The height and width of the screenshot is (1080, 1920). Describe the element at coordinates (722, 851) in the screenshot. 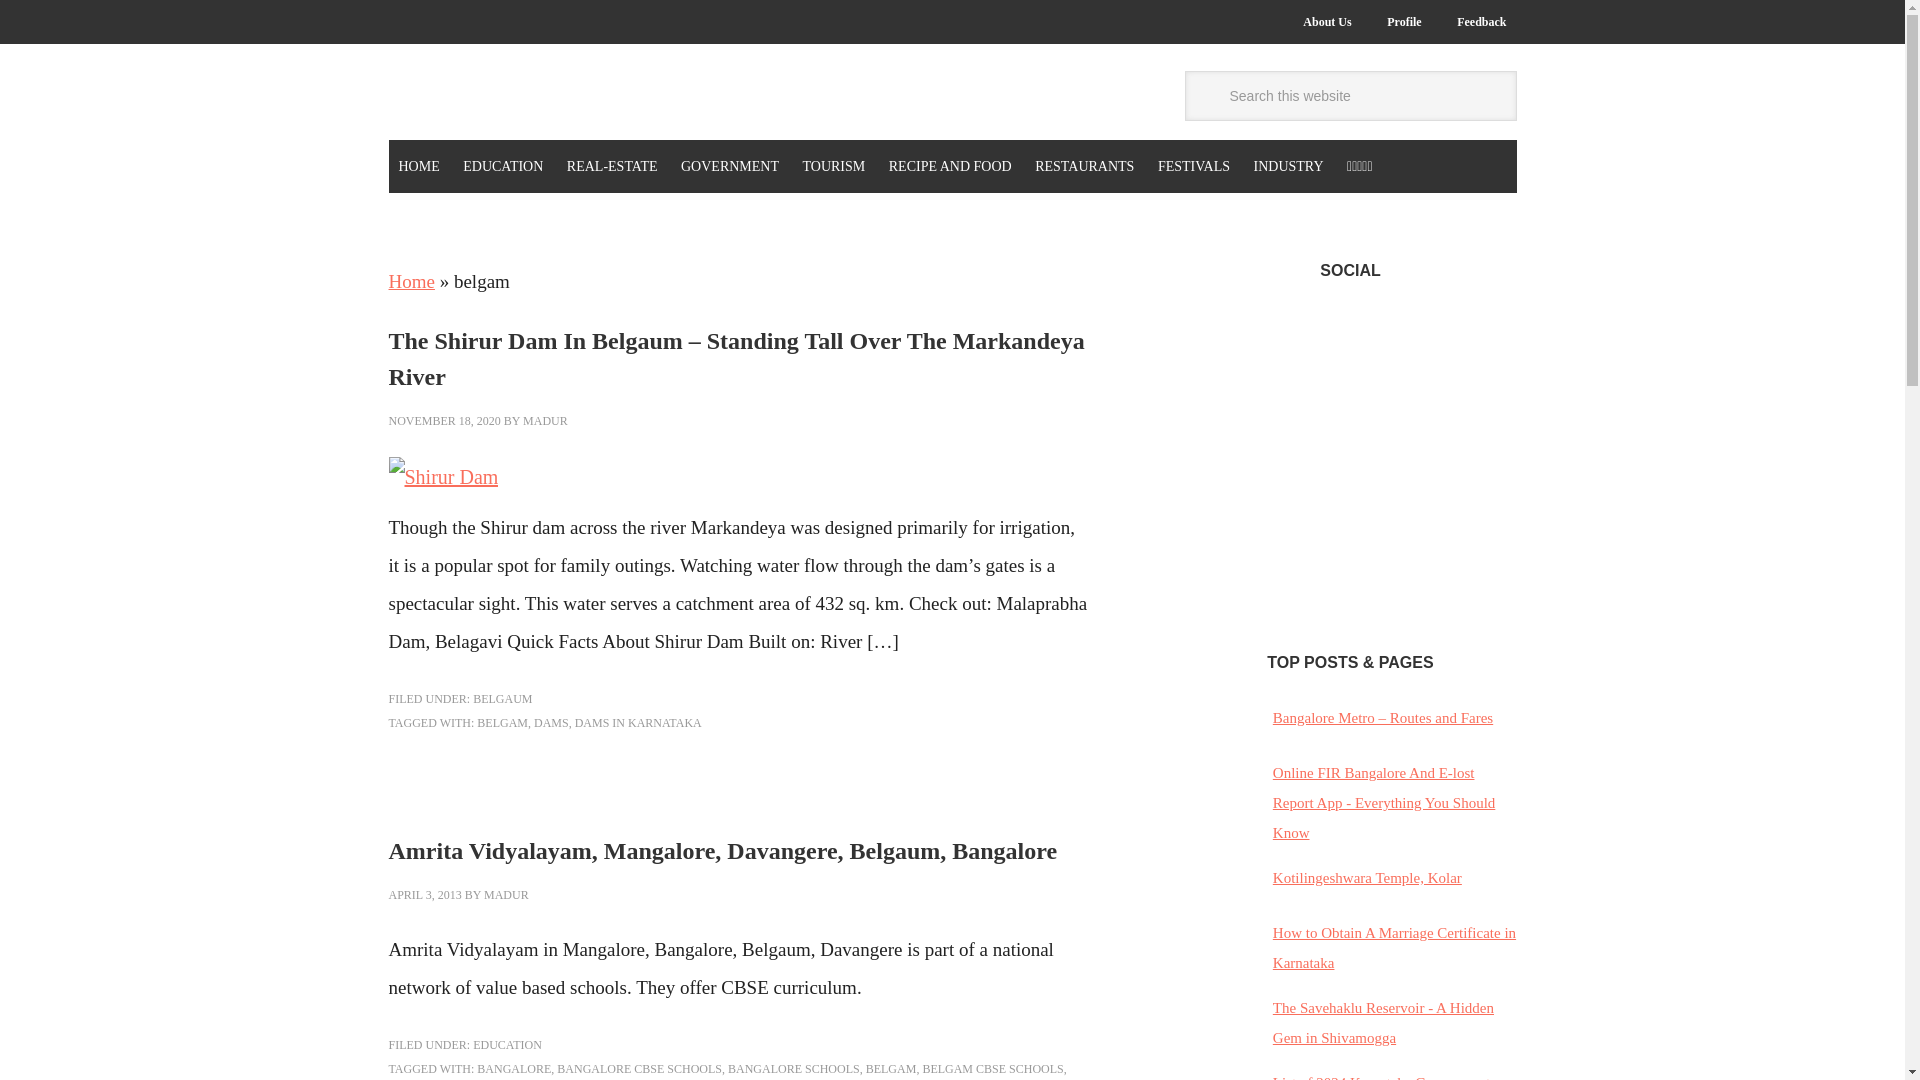

I see `Amrita Vidyalayam, Mangalore, Davangere, Belgaum, Bangalore` at that location.